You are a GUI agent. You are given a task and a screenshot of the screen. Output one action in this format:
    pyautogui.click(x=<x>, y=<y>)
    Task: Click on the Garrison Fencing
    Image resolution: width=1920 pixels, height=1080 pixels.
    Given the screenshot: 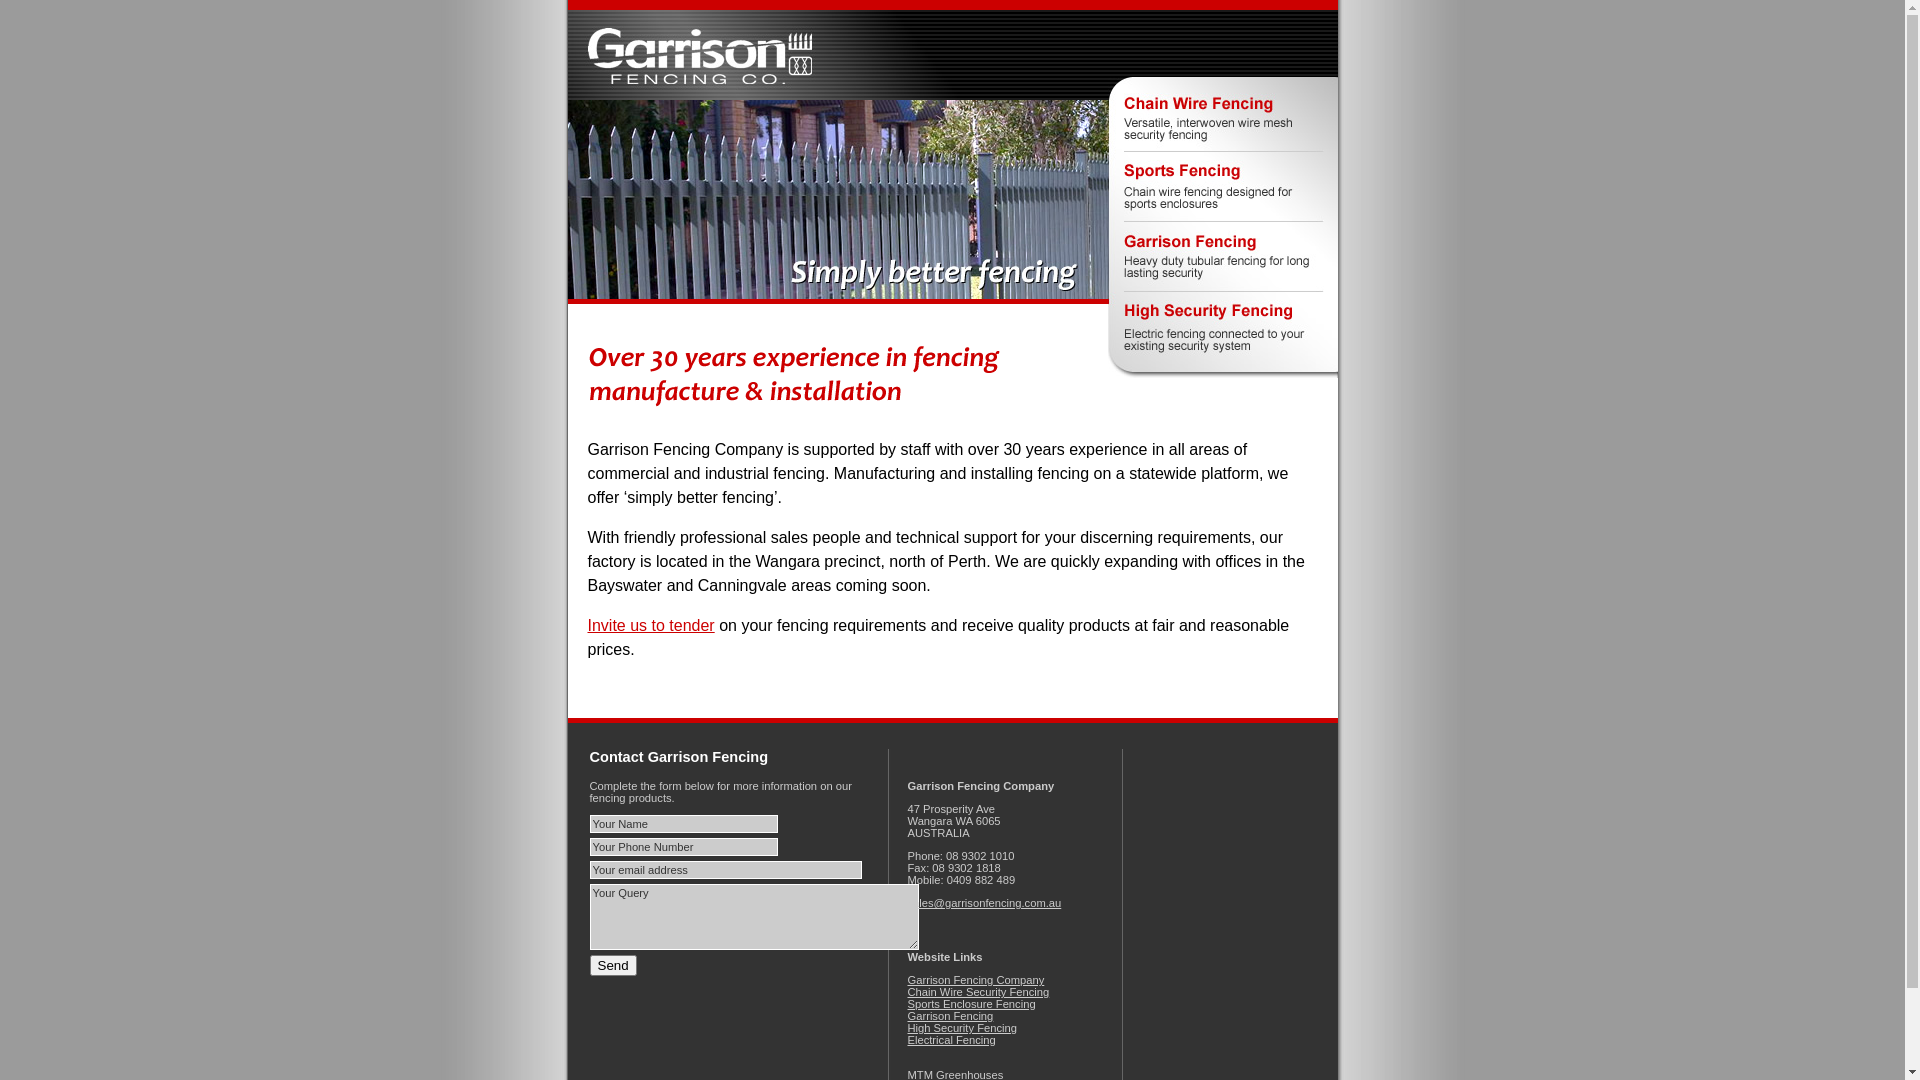 What is the action you would take?
    pyautogui.click(x=951, y=1016)
    